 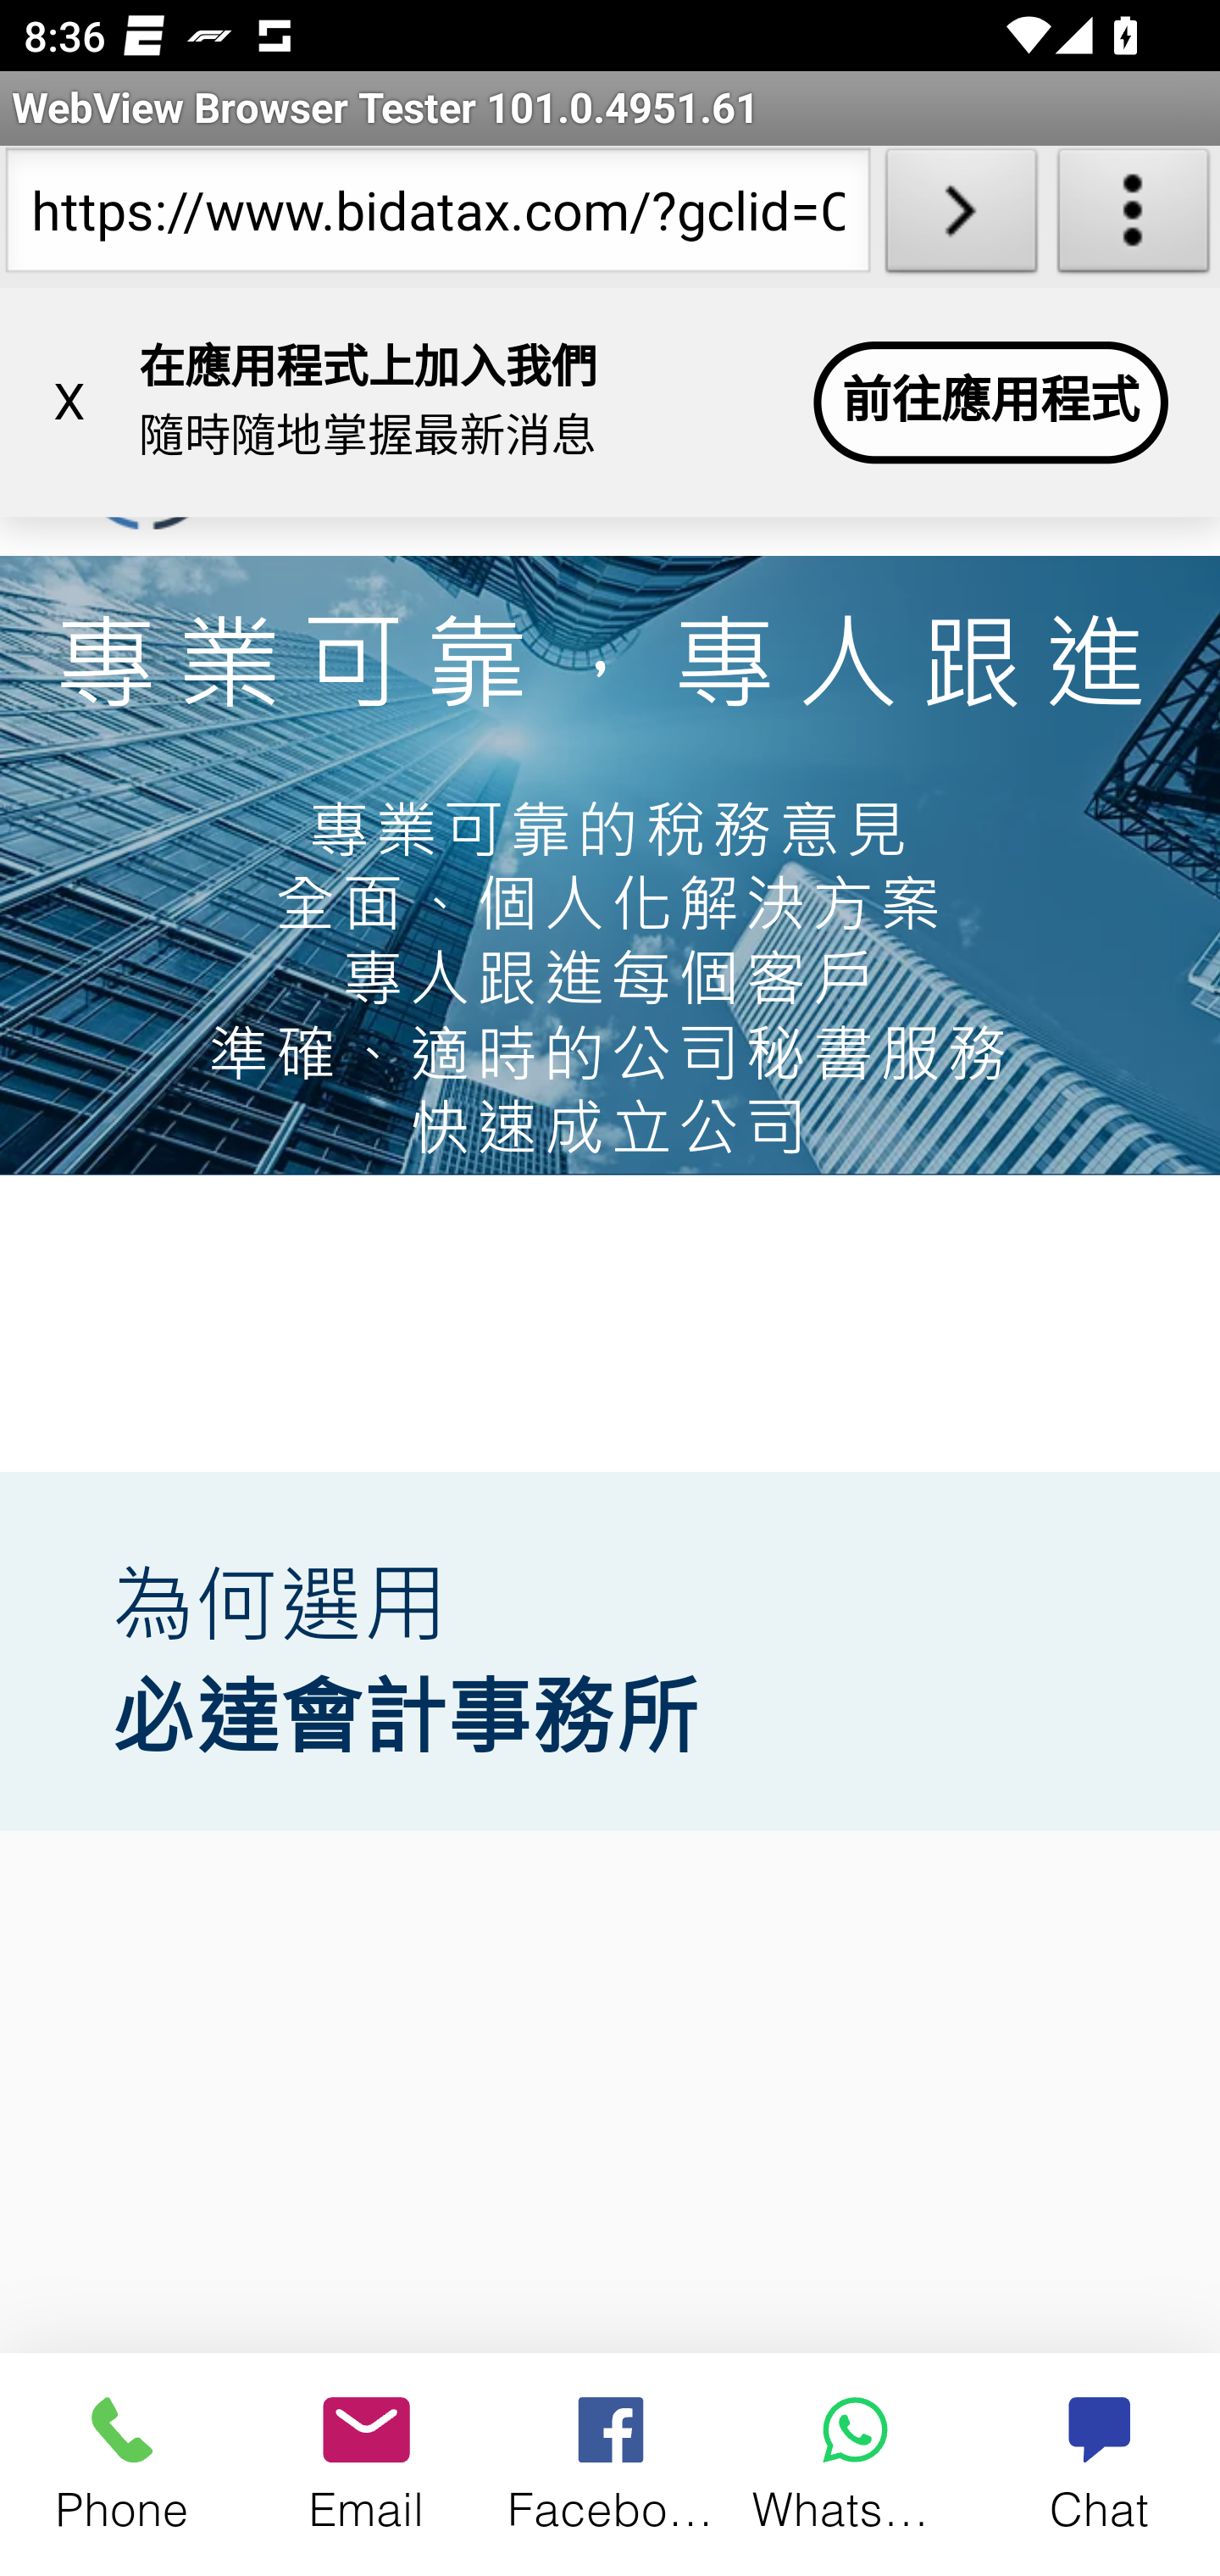 What do you see at coordinates (961, 217) in the screenshot?
I see `Load URL` at bounding box center [961, 217].